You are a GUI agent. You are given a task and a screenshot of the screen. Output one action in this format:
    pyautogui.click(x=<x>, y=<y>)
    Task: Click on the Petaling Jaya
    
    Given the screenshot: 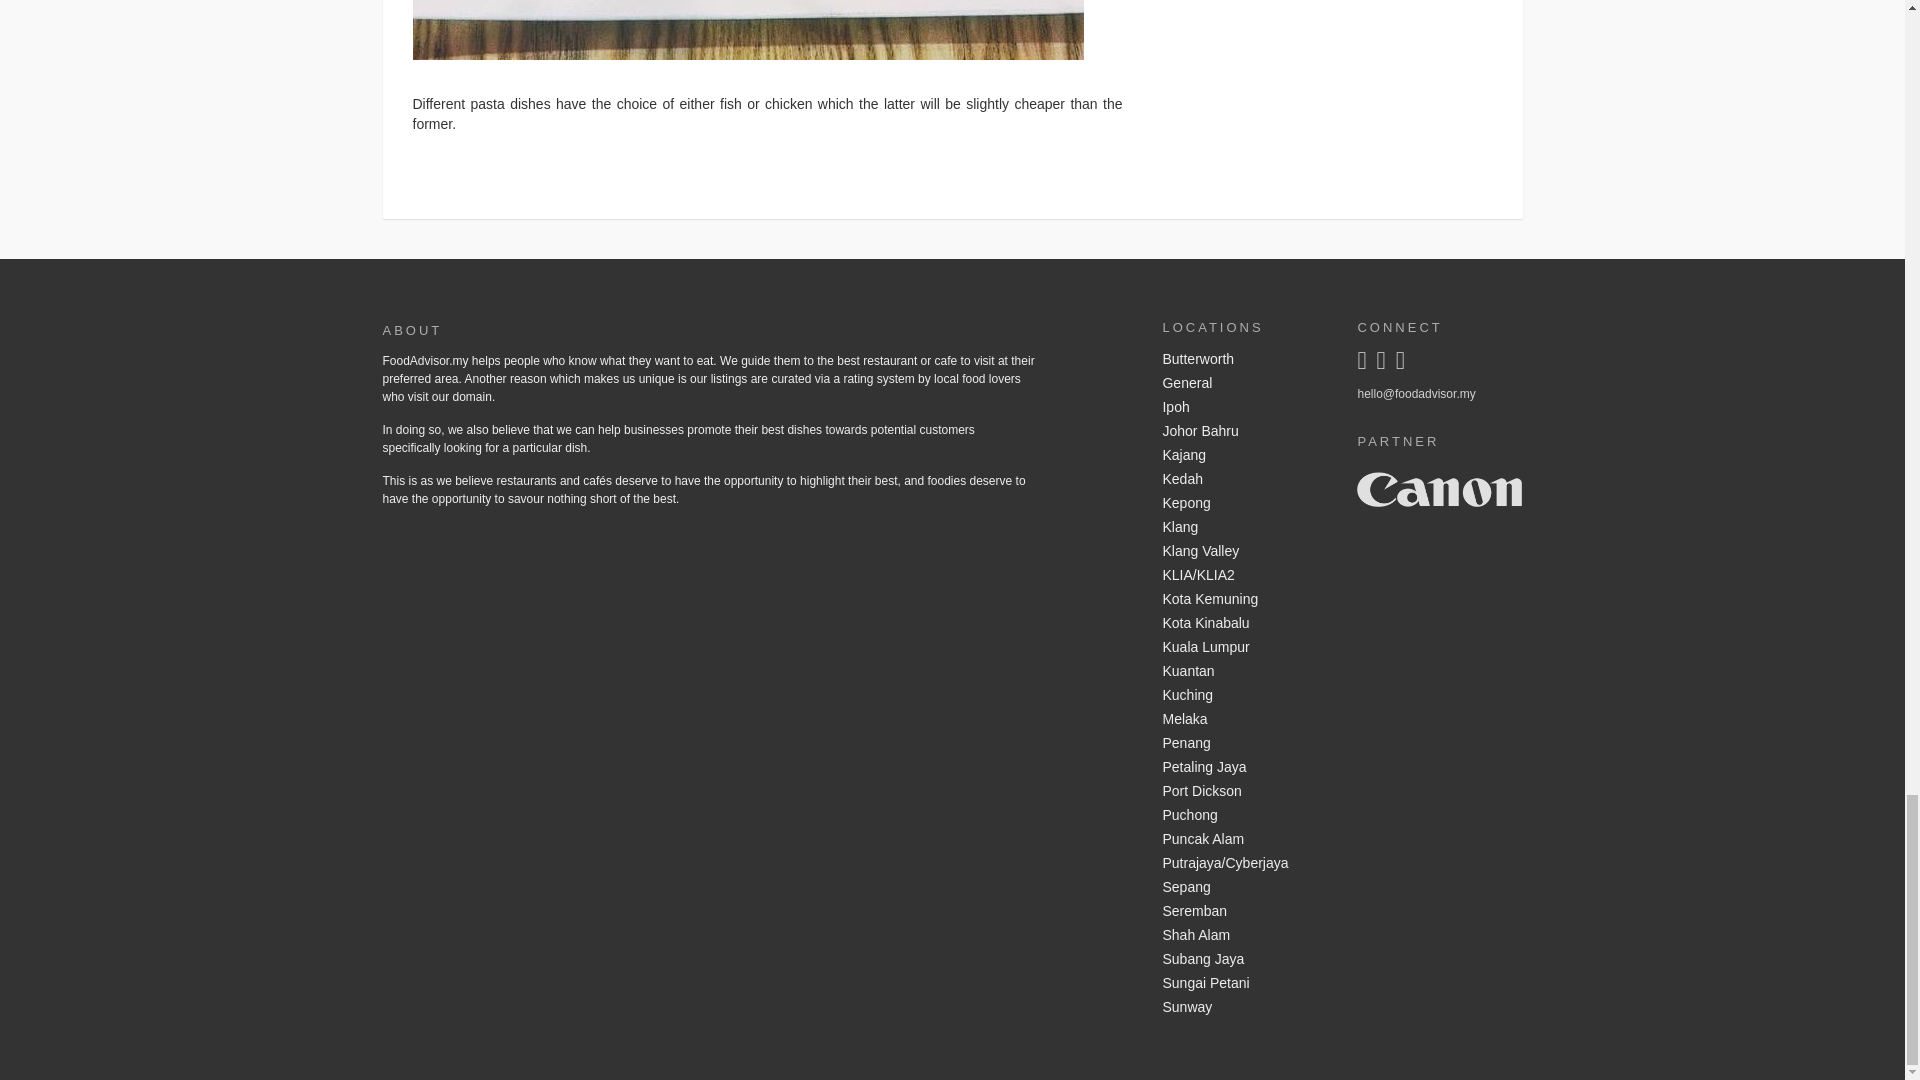 What is the action you would take?
    pyautogui.click(x=1244, y=768)
    